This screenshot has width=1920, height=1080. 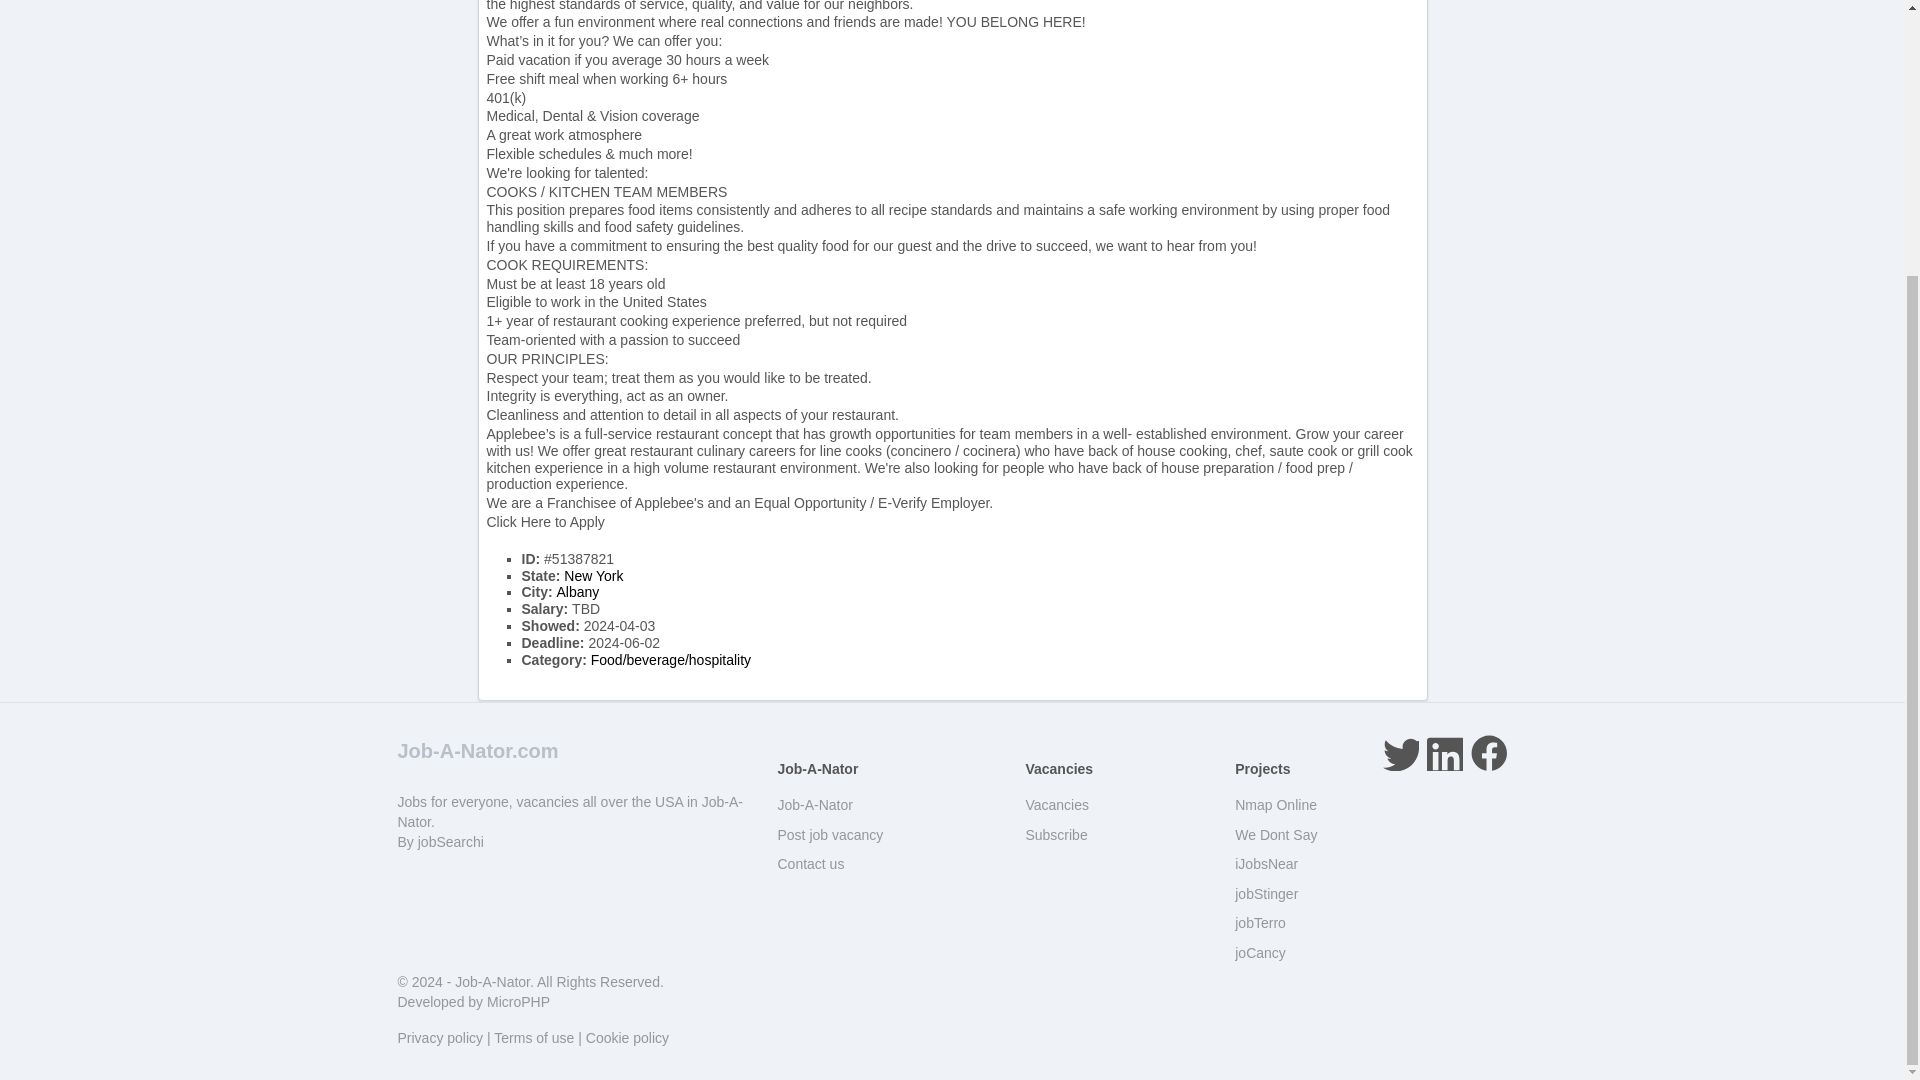 I want to click on Nmap Online, so click(x=1276, y=805).